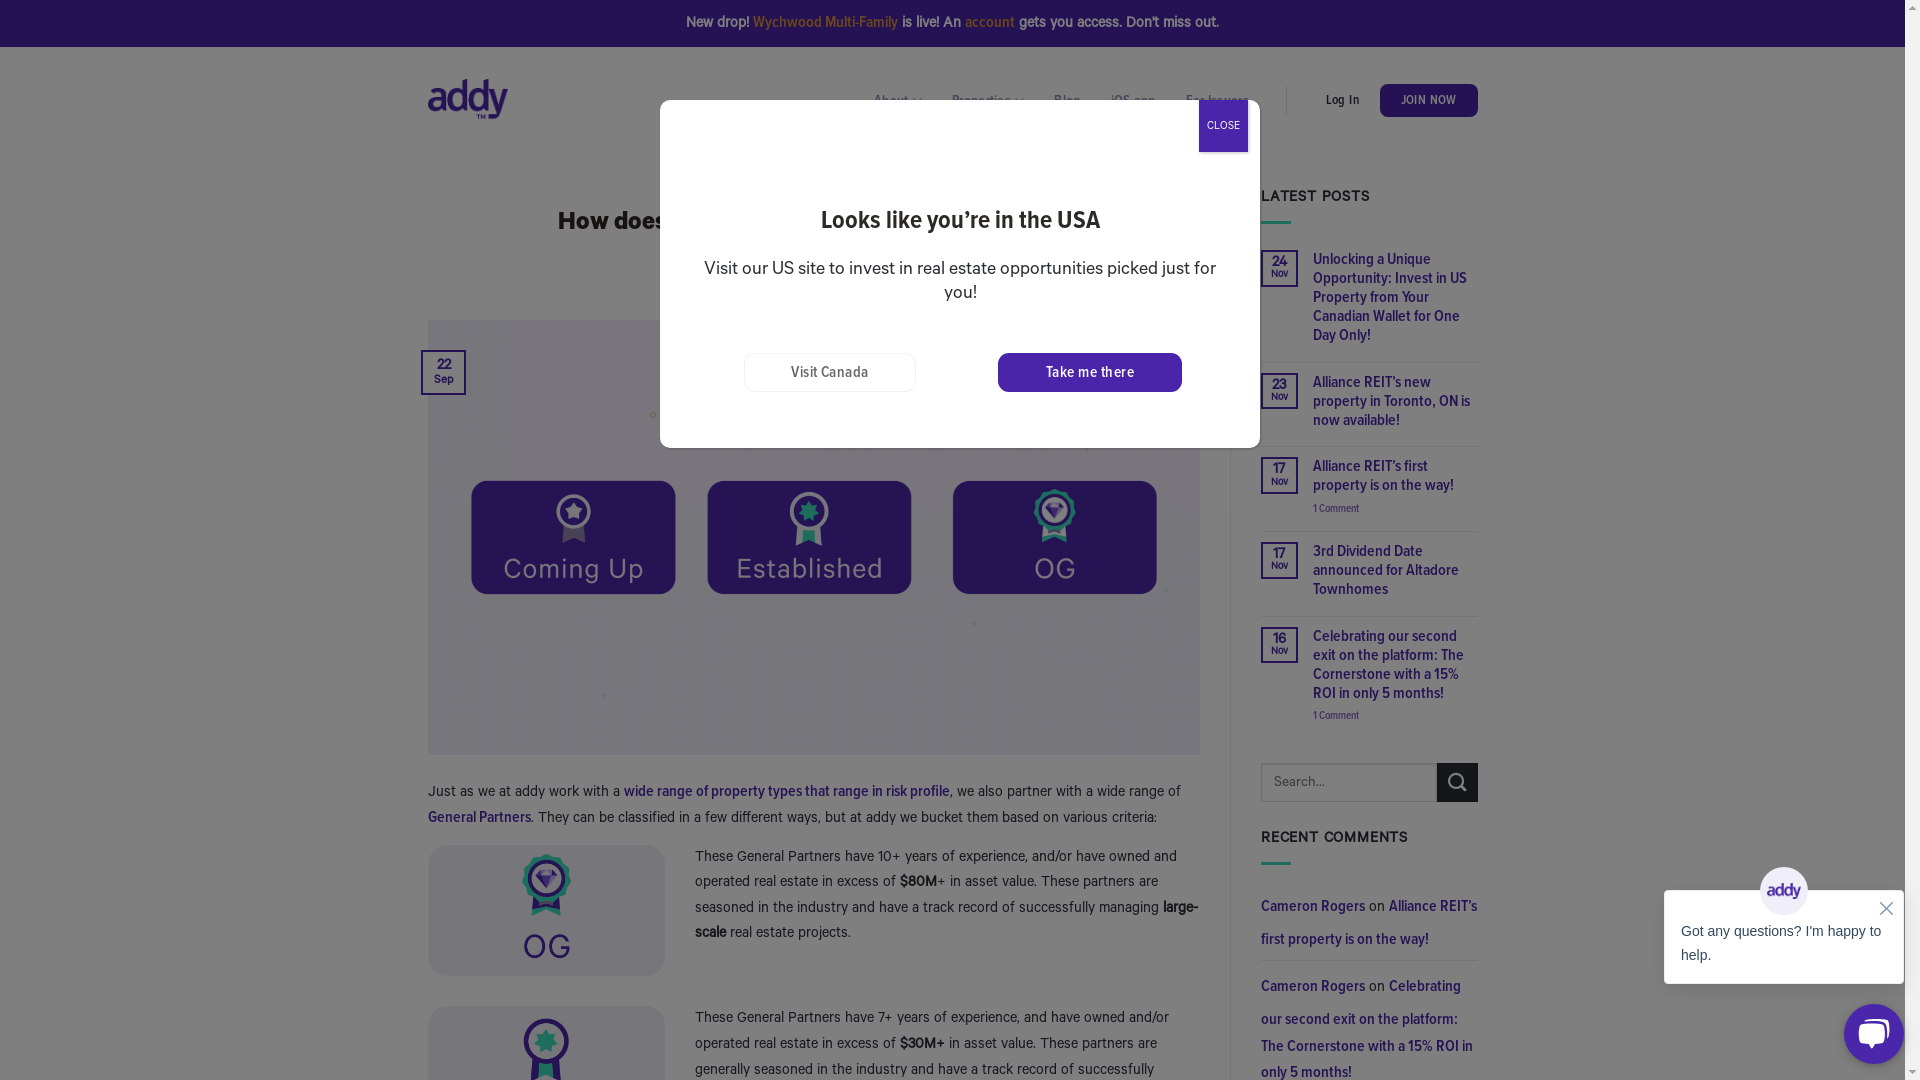  What do you see at coordinates (826, 22) in the screenshot?
I see `Wychwood Multi-Family` at bounding box center [826, 22].